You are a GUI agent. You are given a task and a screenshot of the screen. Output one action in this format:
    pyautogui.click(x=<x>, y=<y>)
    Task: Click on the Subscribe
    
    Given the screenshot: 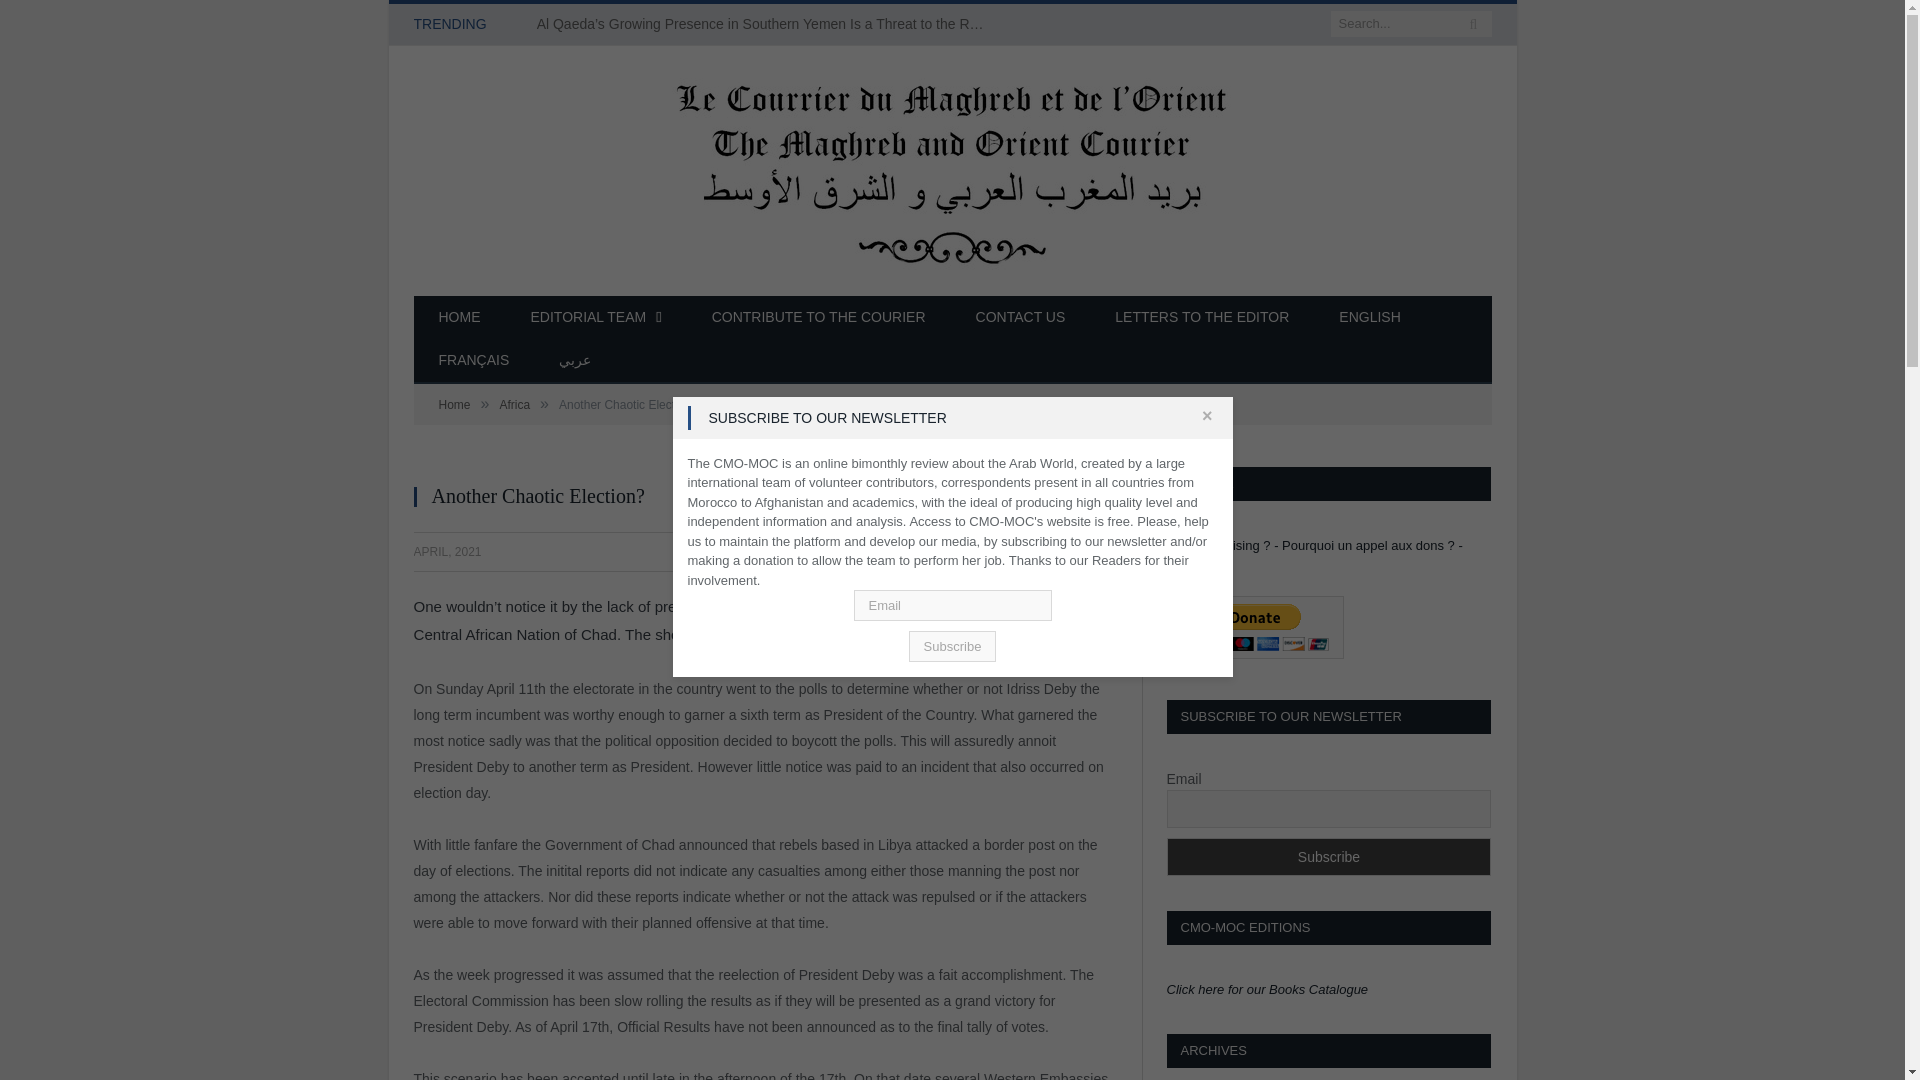 What is the action you would take?
    pyautogui.click(x=952, y=646)
    